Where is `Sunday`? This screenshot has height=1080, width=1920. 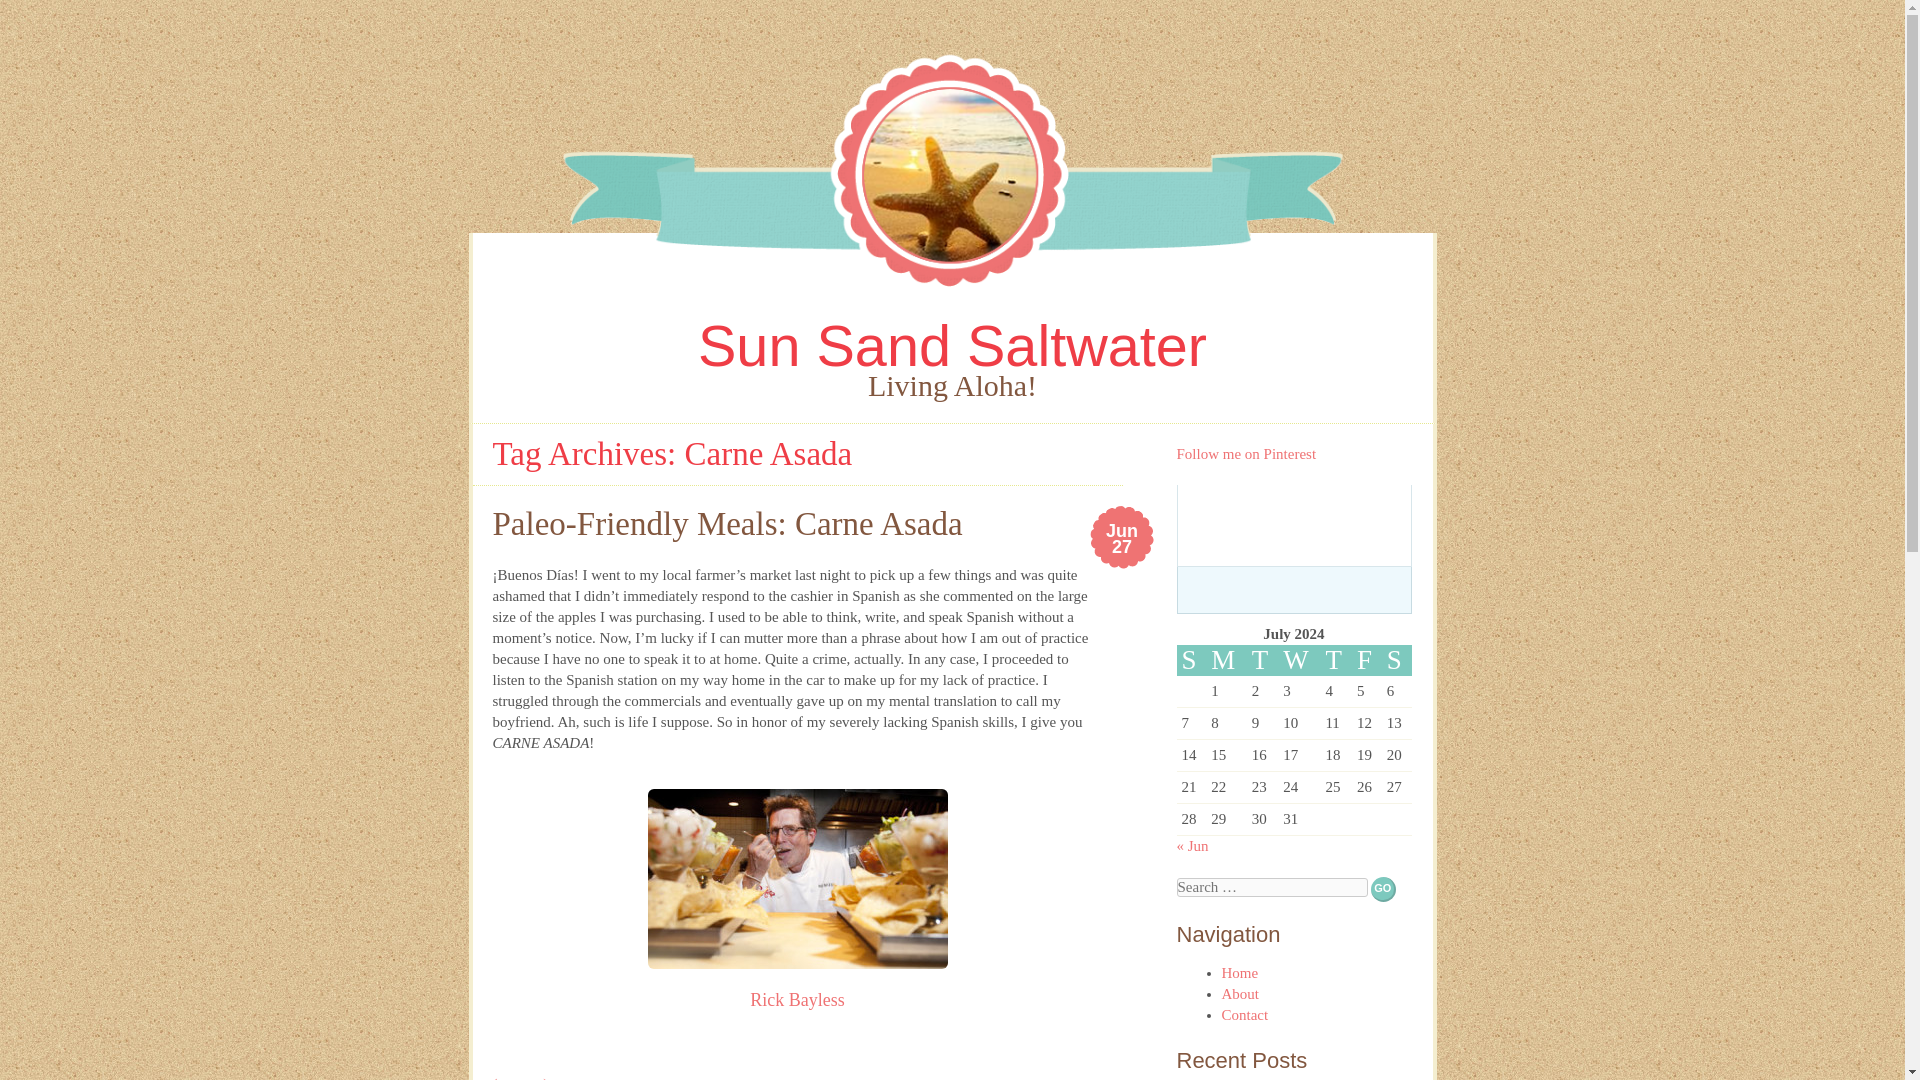
Sunday is located at coordinates (1190, 660).